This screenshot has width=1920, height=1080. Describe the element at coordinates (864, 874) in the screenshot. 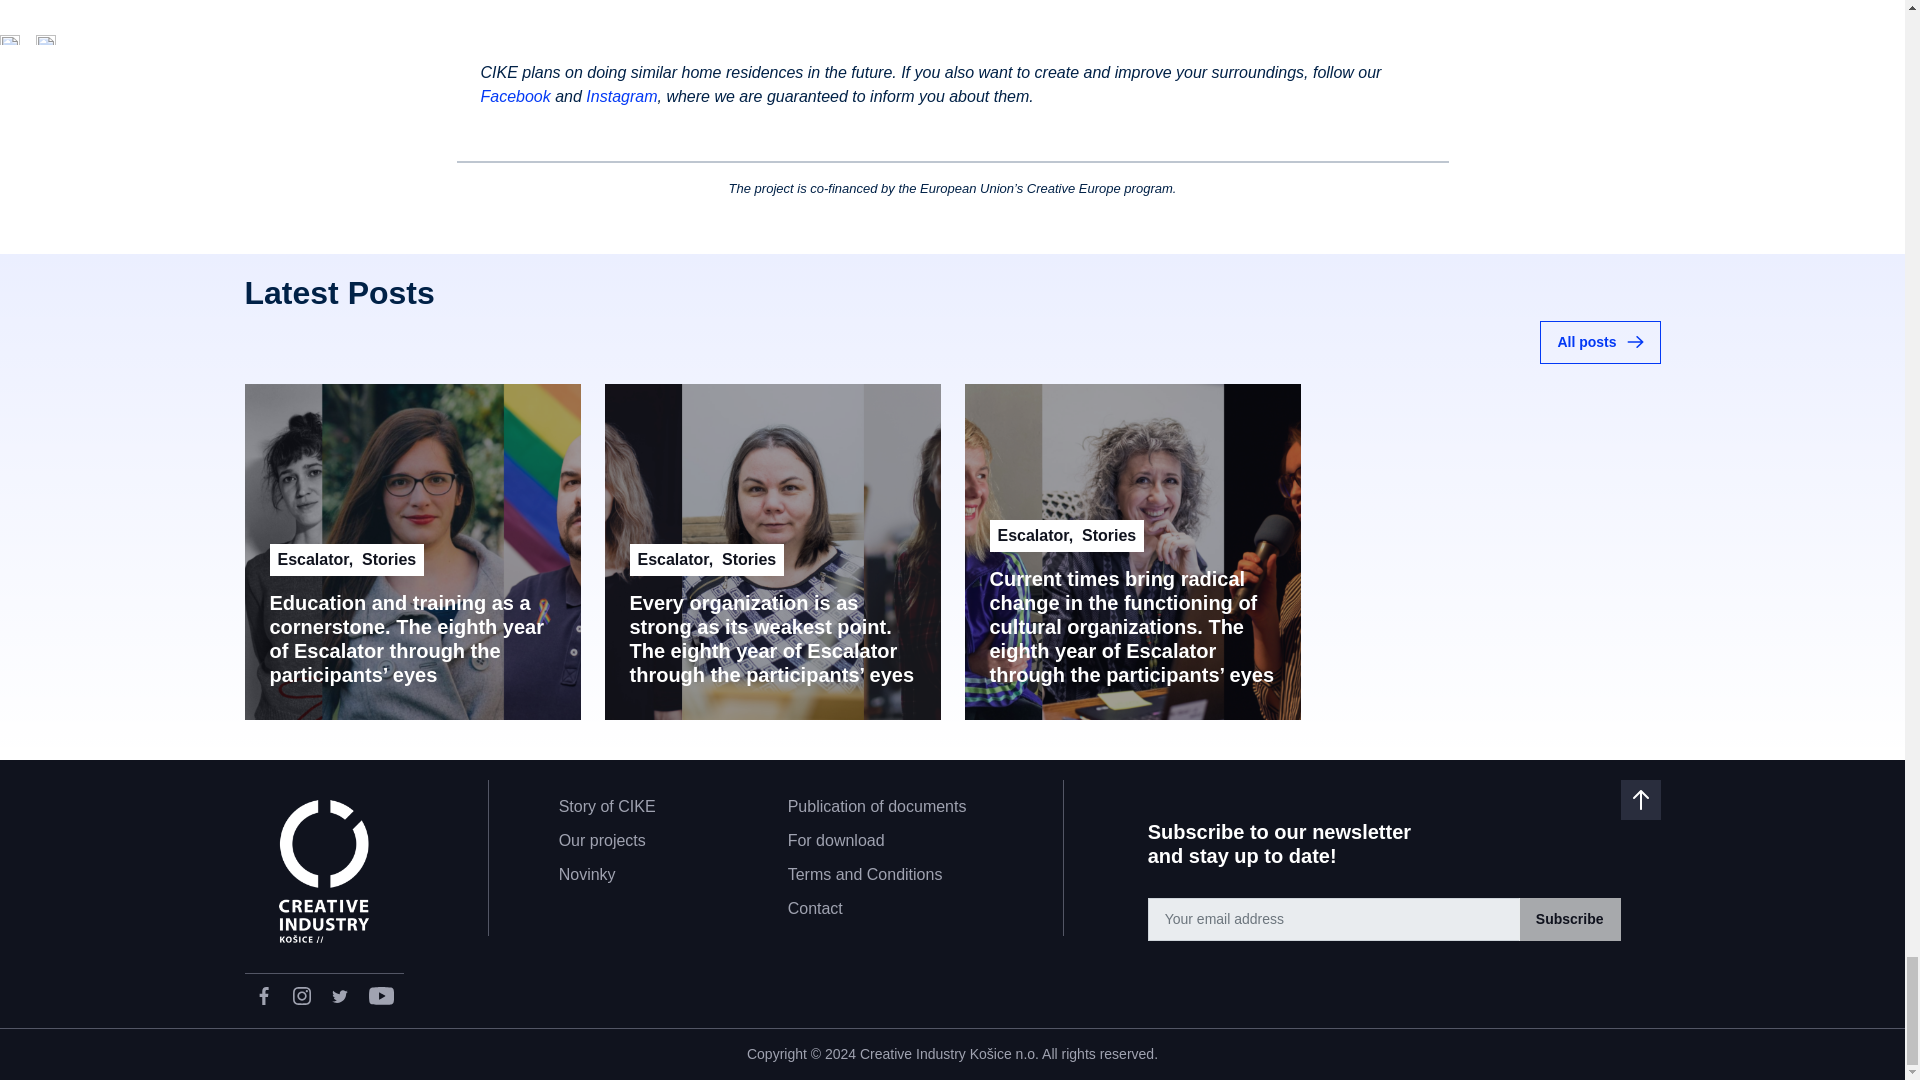

I see `Terms and Conditions` at that location.